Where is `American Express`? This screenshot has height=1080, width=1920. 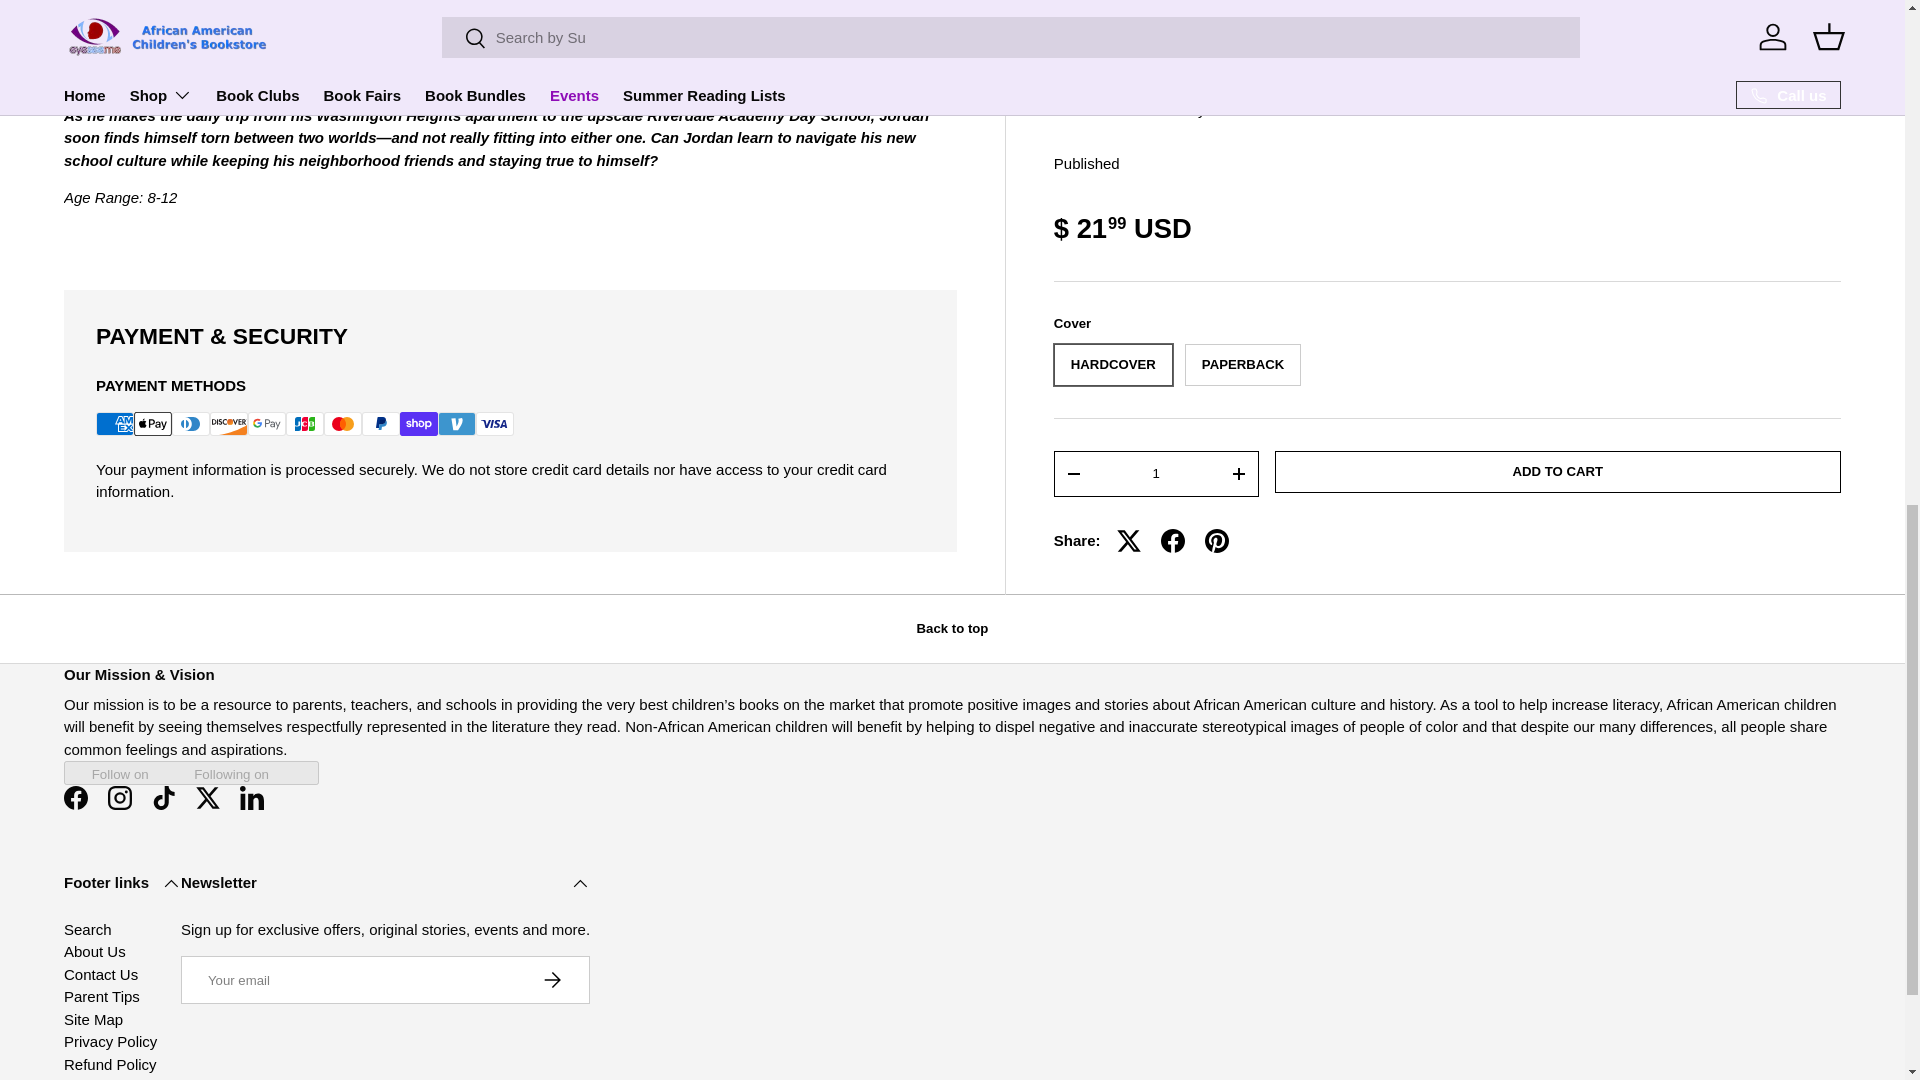
American Express is located at coordinates (115, 424).